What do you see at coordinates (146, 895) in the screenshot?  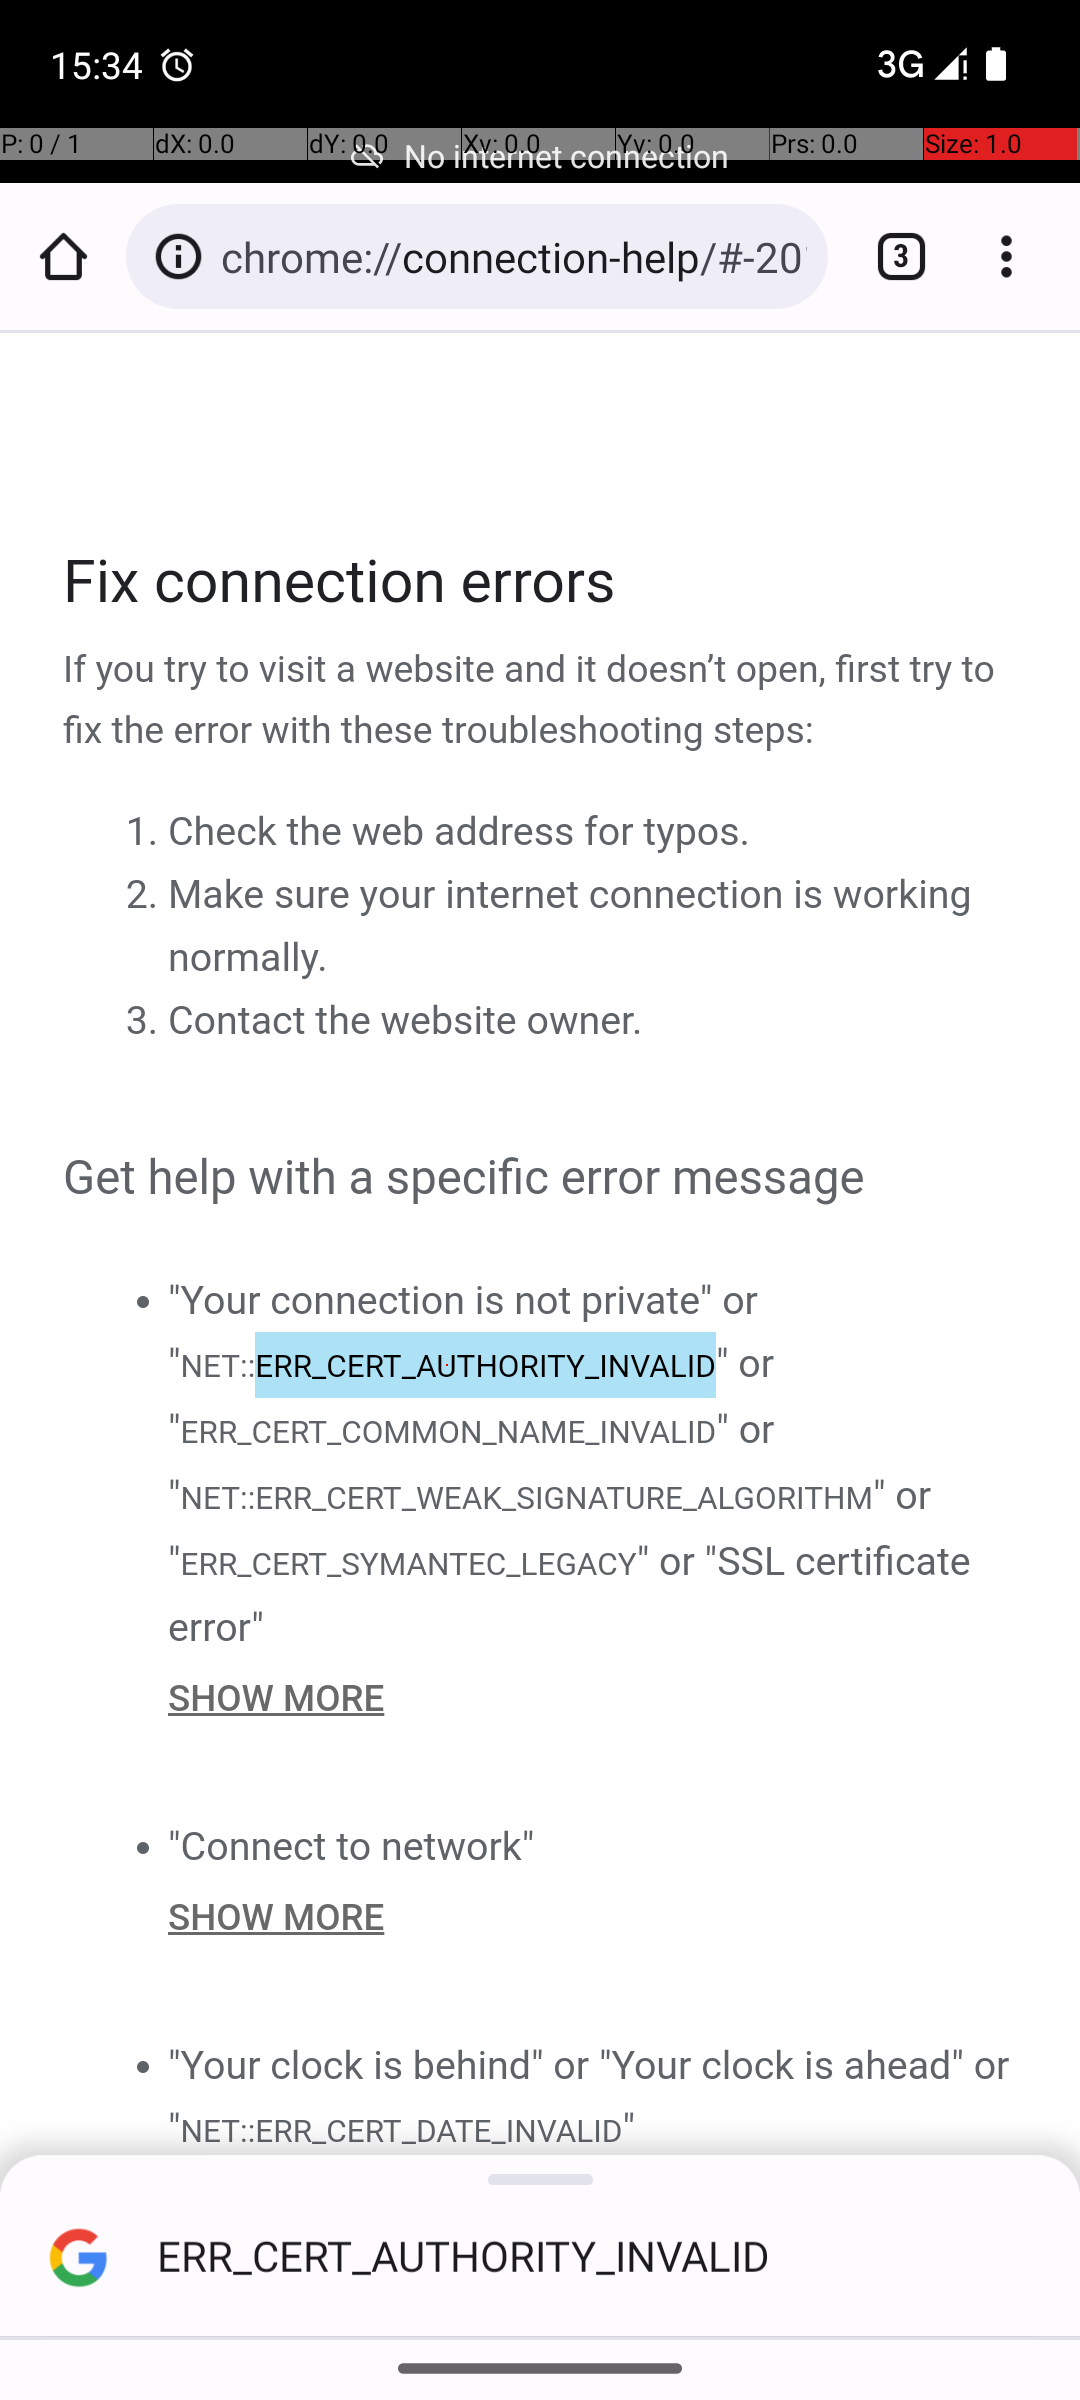 I see `2. ` at bounding box center [146, 895].